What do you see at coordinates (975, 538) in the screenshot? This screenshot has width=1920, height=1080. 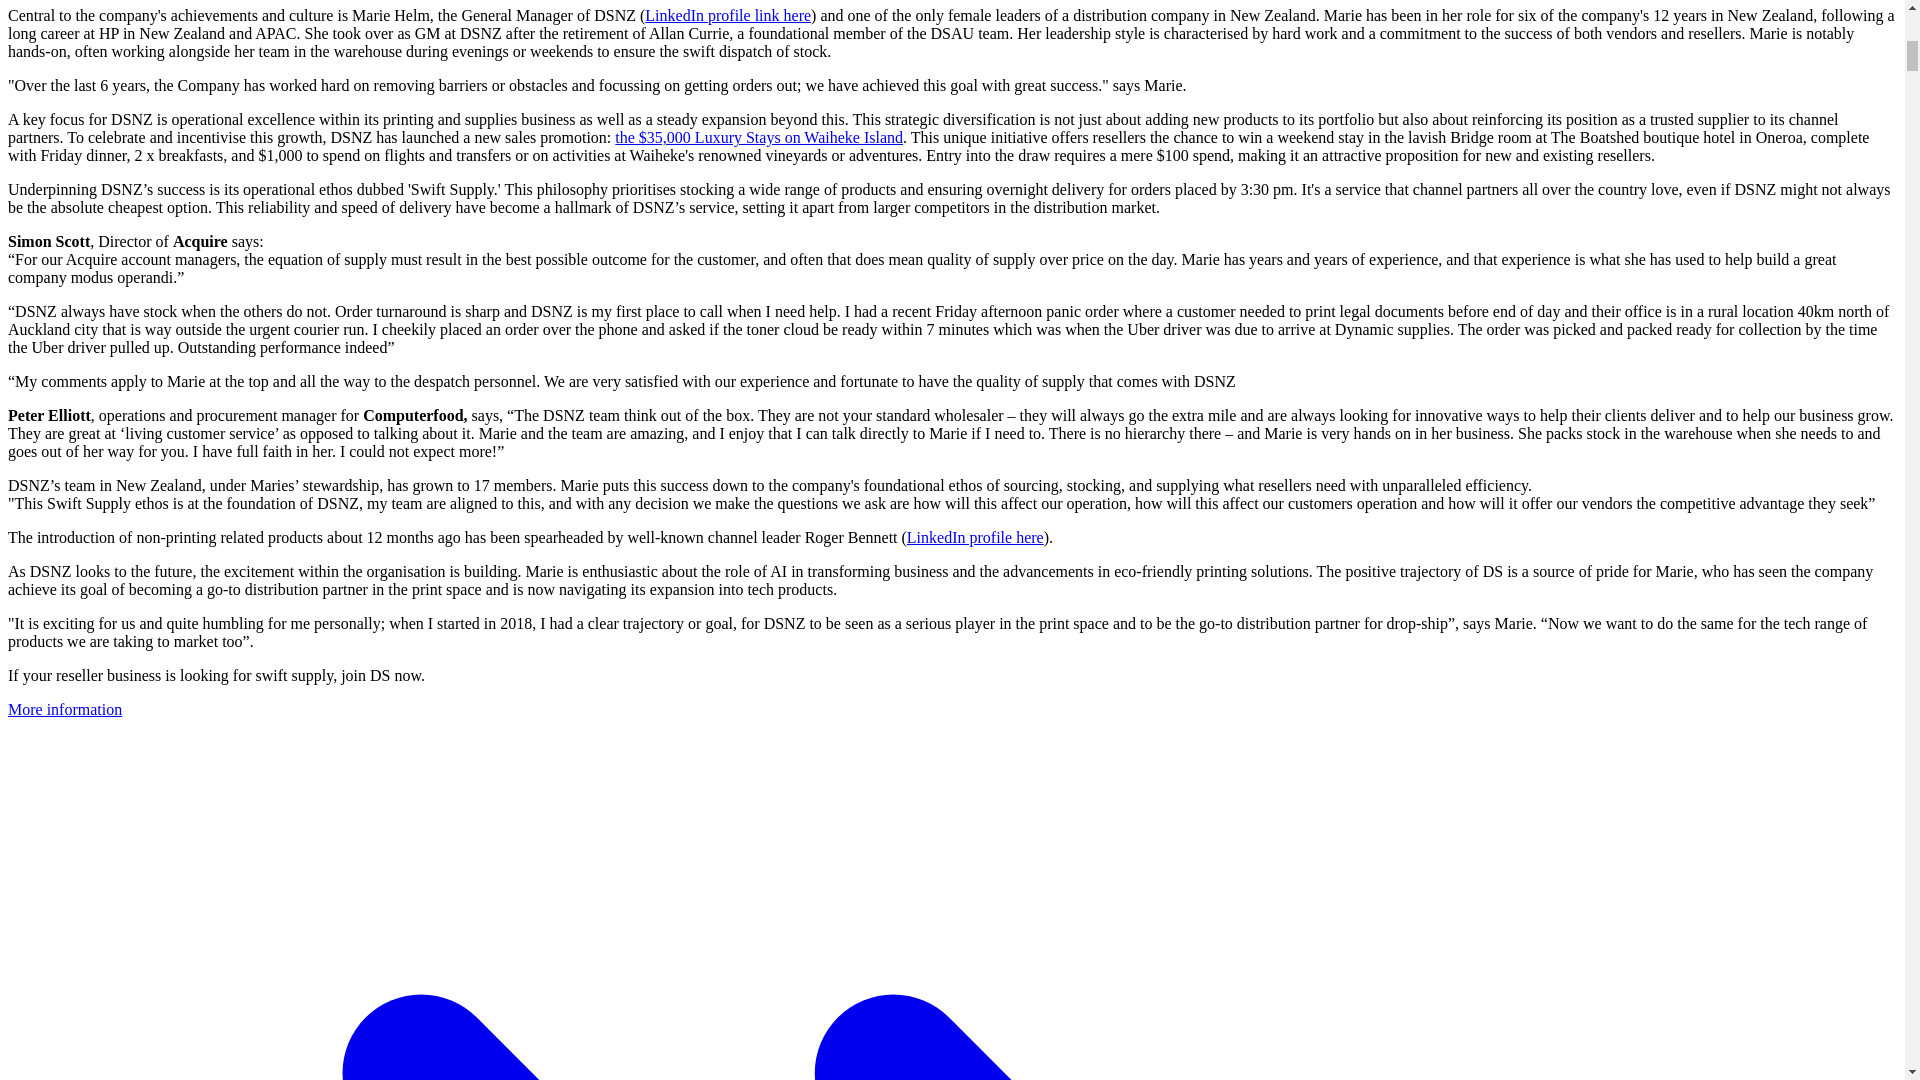 I see `LinkedIn profile here` at bounding box center [975, 538].